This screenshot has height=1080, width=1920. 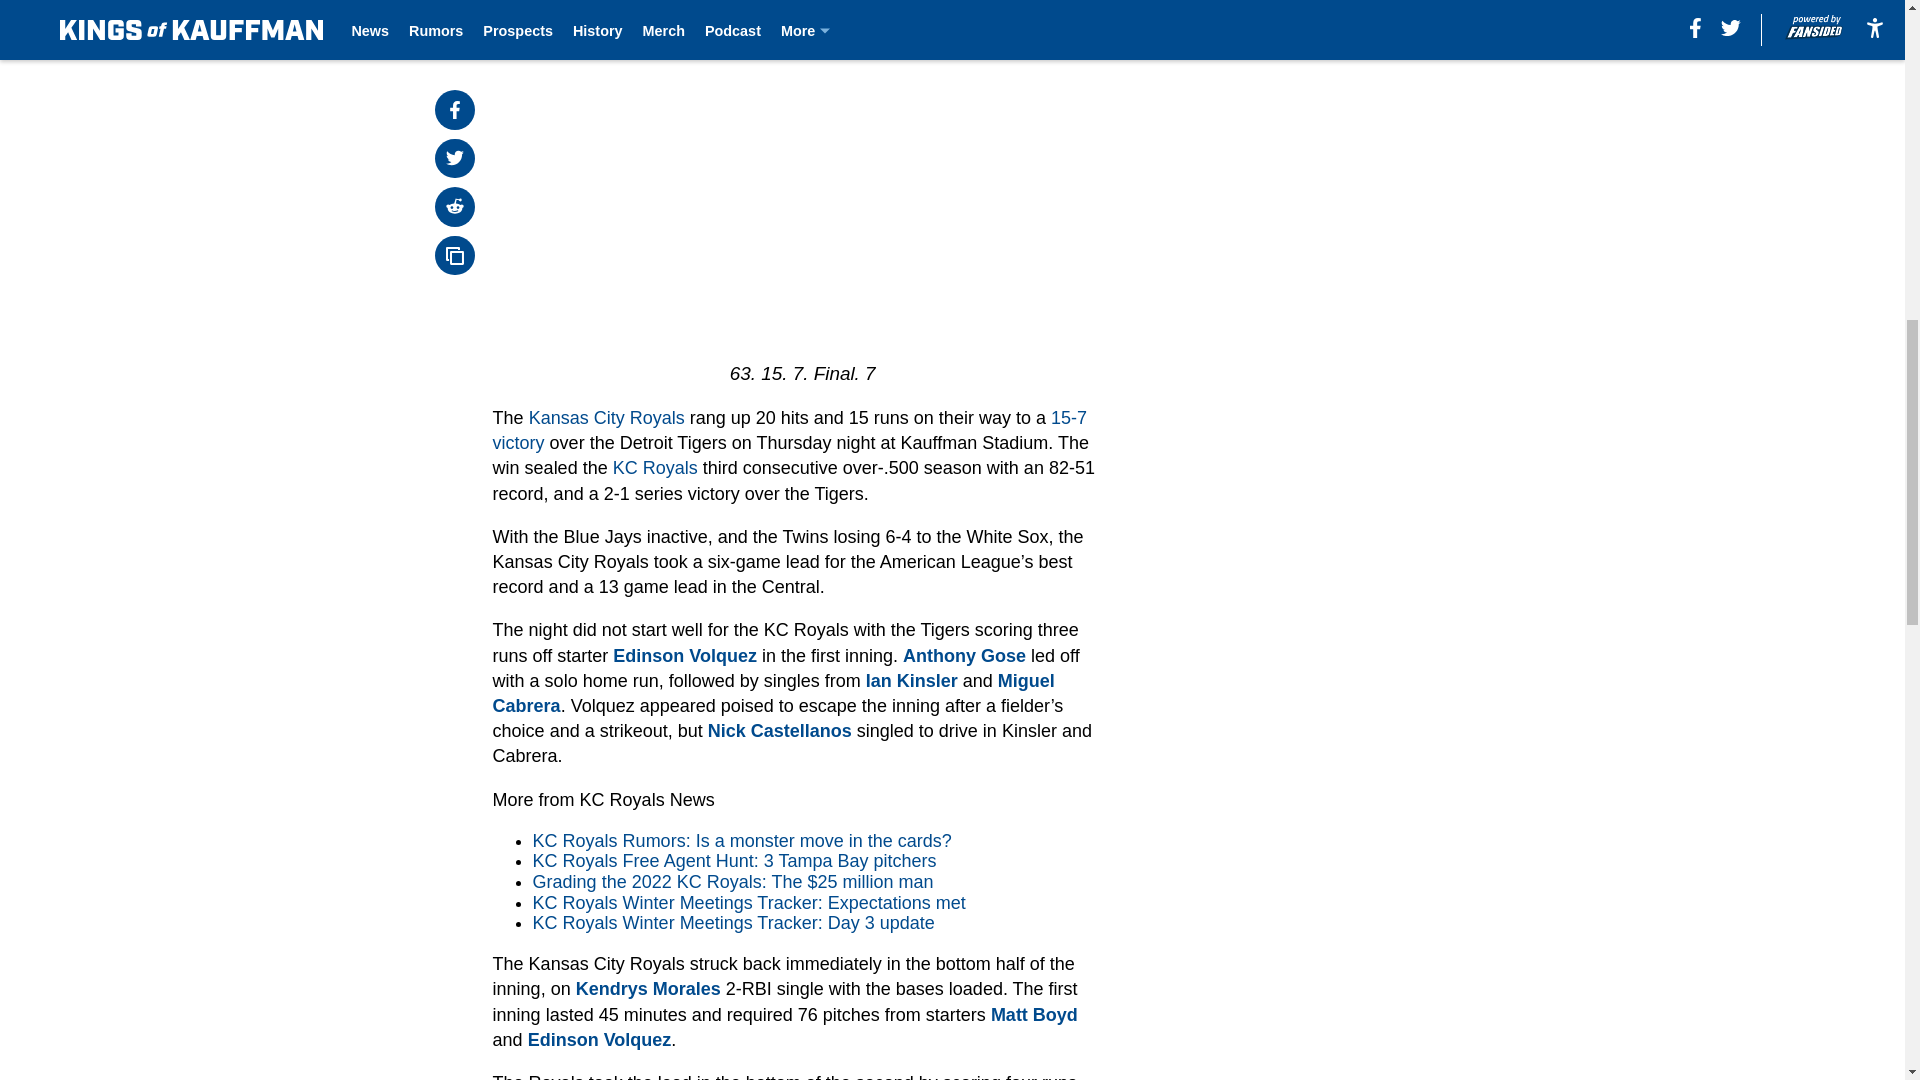 I want to click on Ian Kinsler, so click(x=912, y=680).